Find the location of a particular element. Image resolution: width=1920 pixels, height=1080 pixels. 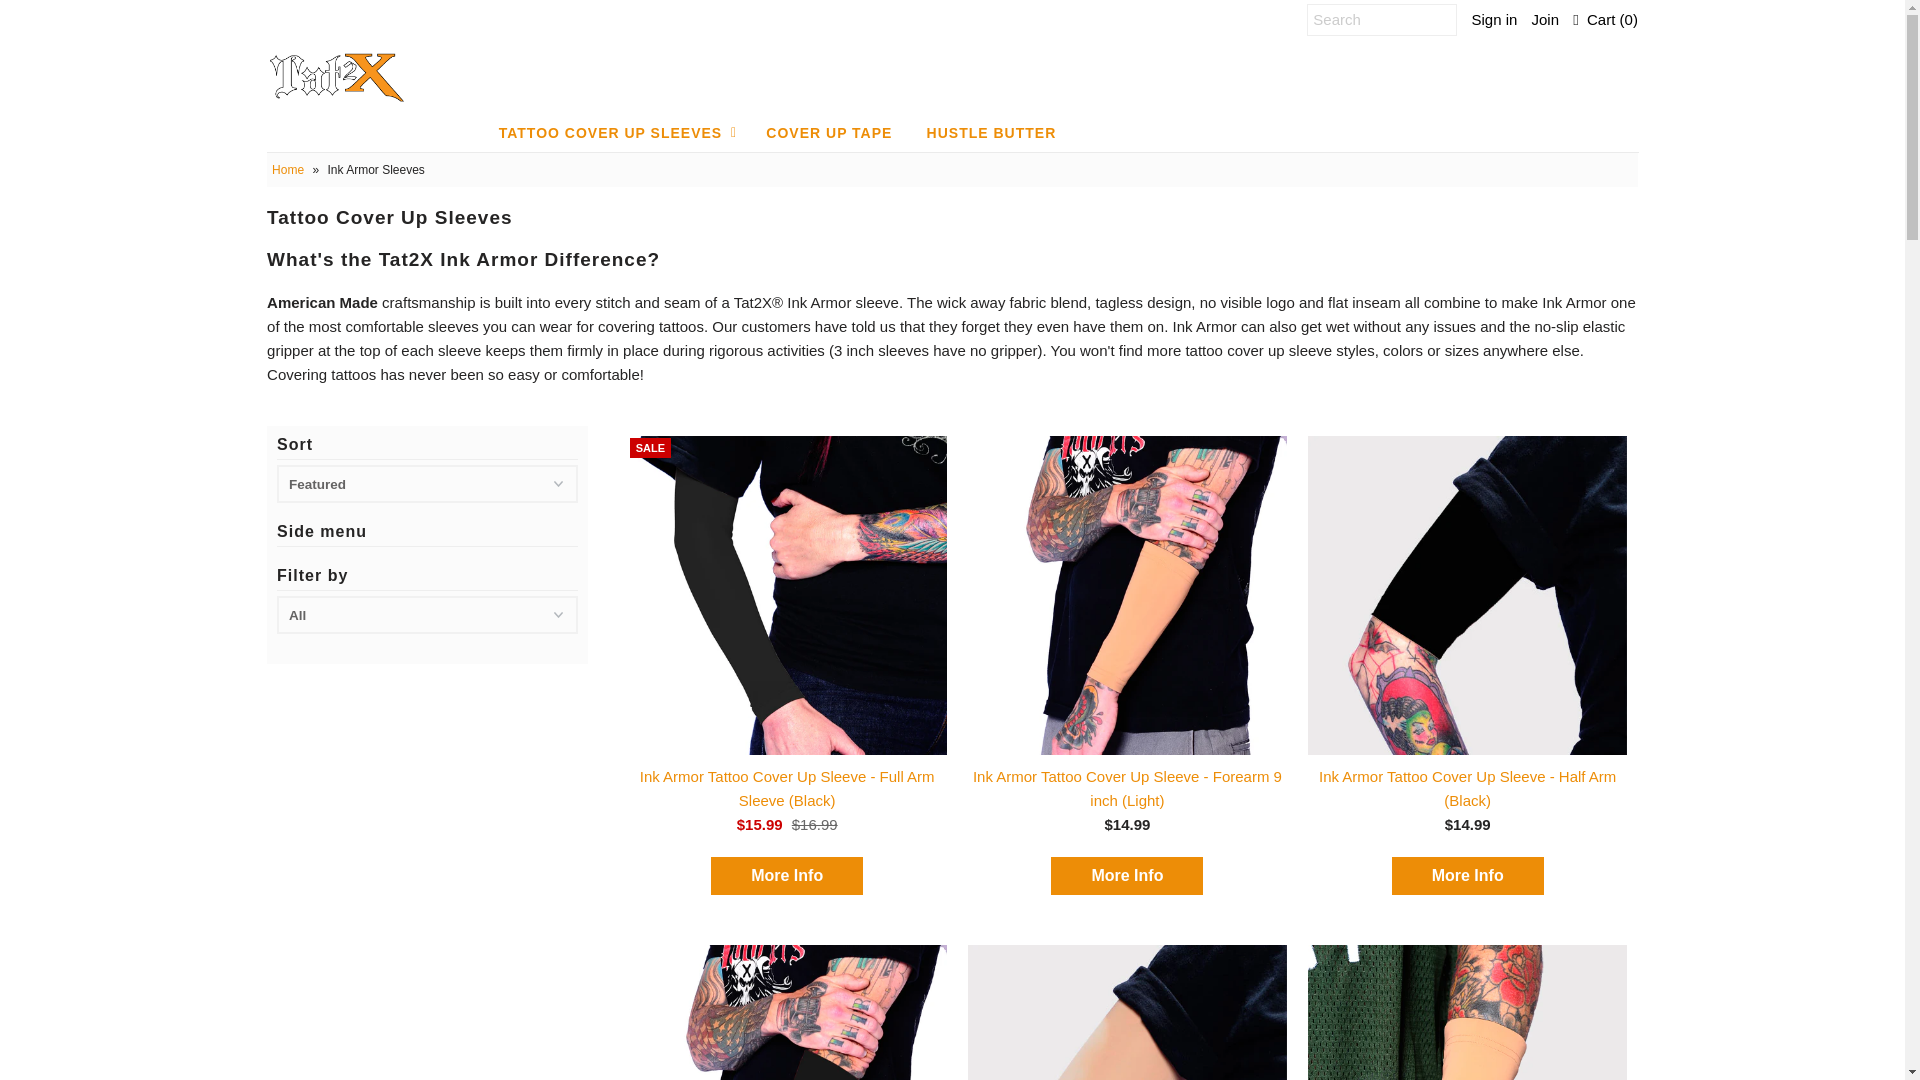

More Info is located at coordinates (1126, 876).